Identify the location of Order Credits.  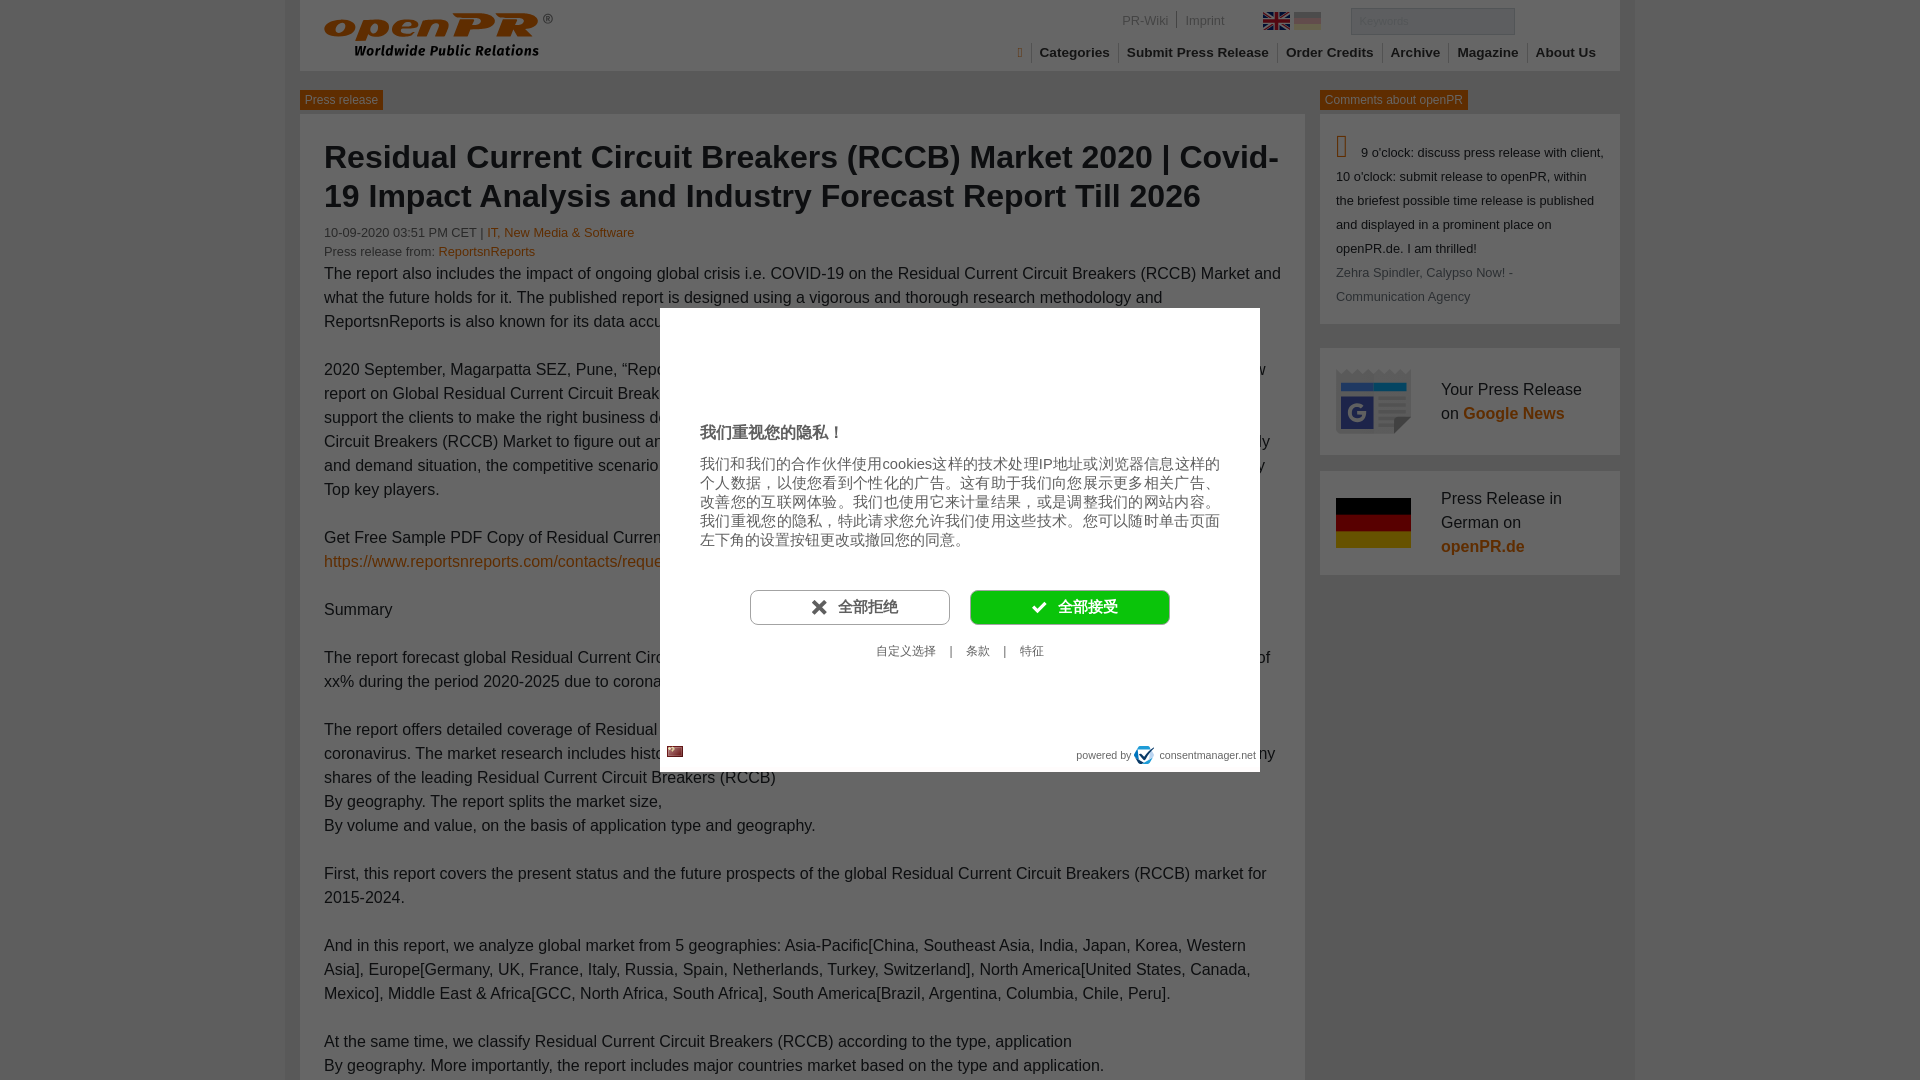
(1330, 52).